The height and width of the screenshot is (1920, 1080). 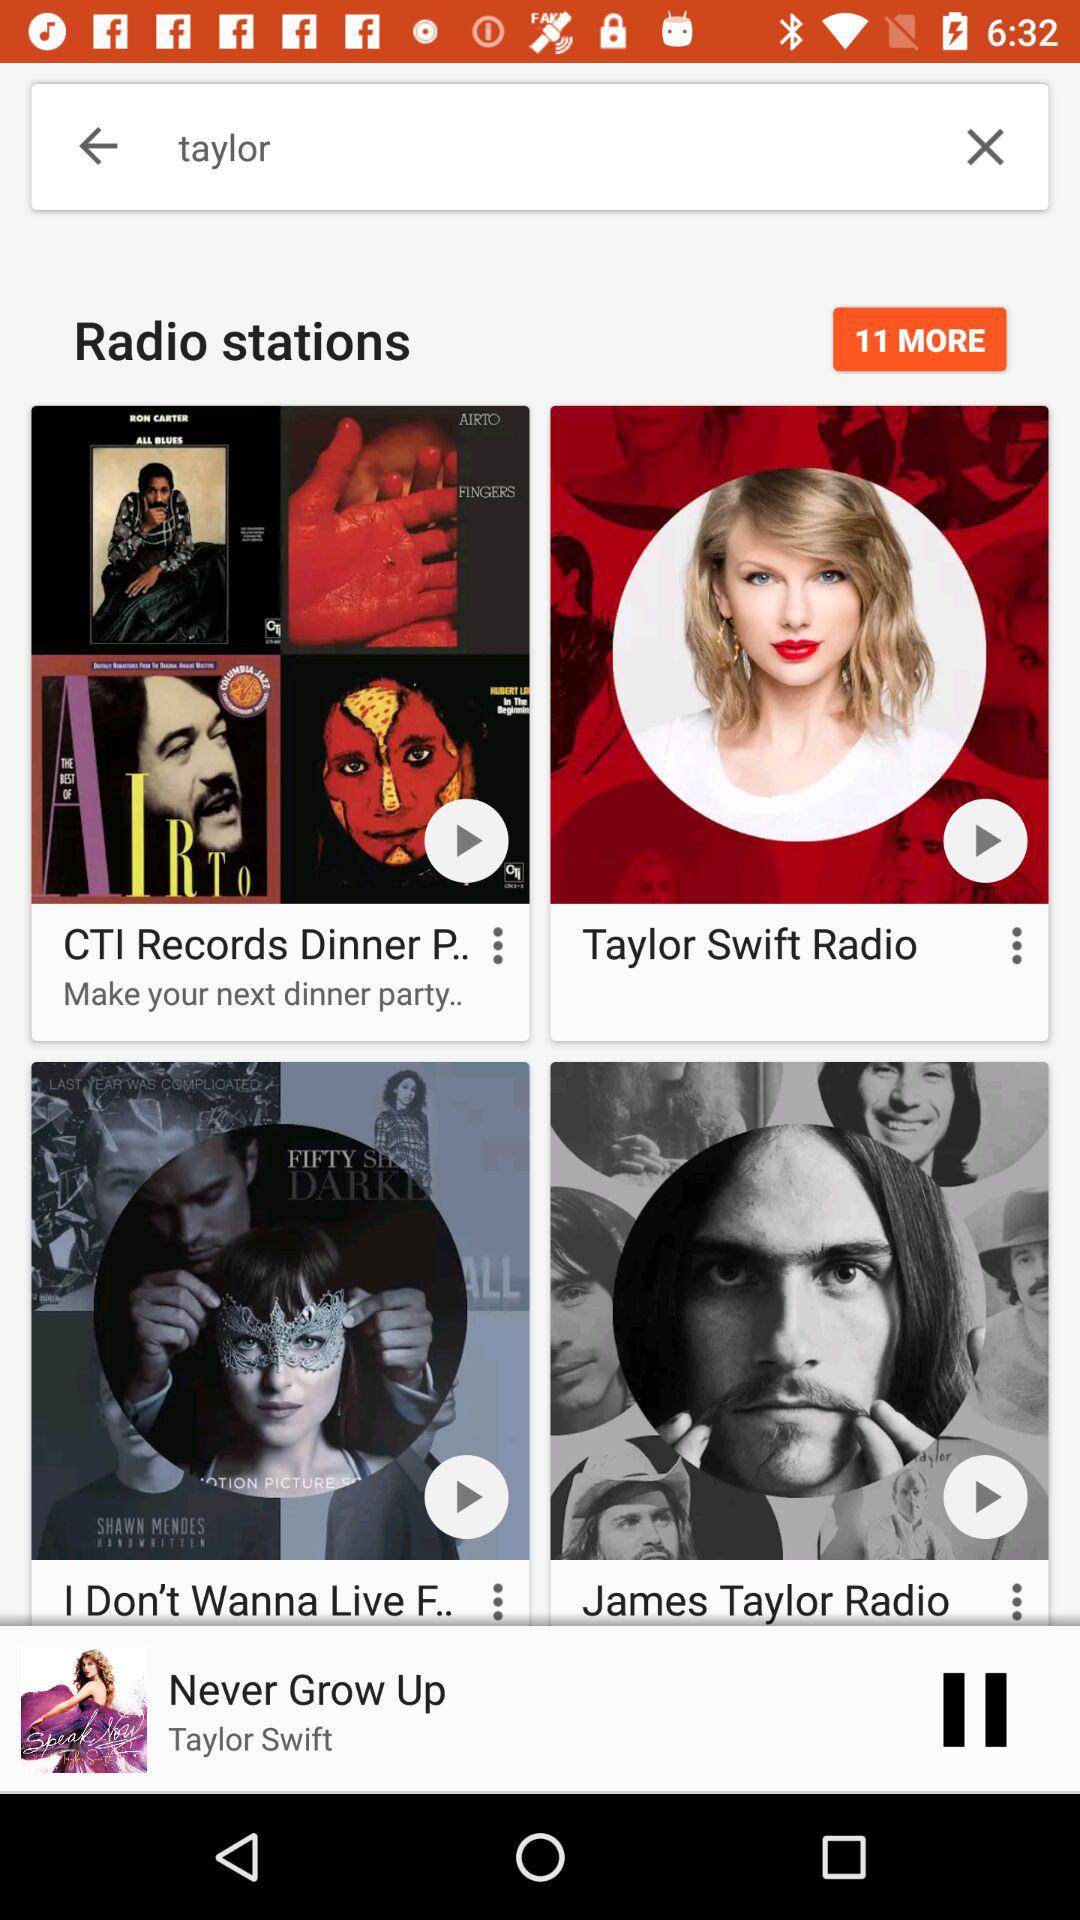 What do you see at coordinates (84, 146) in the screenshot?
I see `open the item above the radio stations icon` at bounding box center [84, 146].